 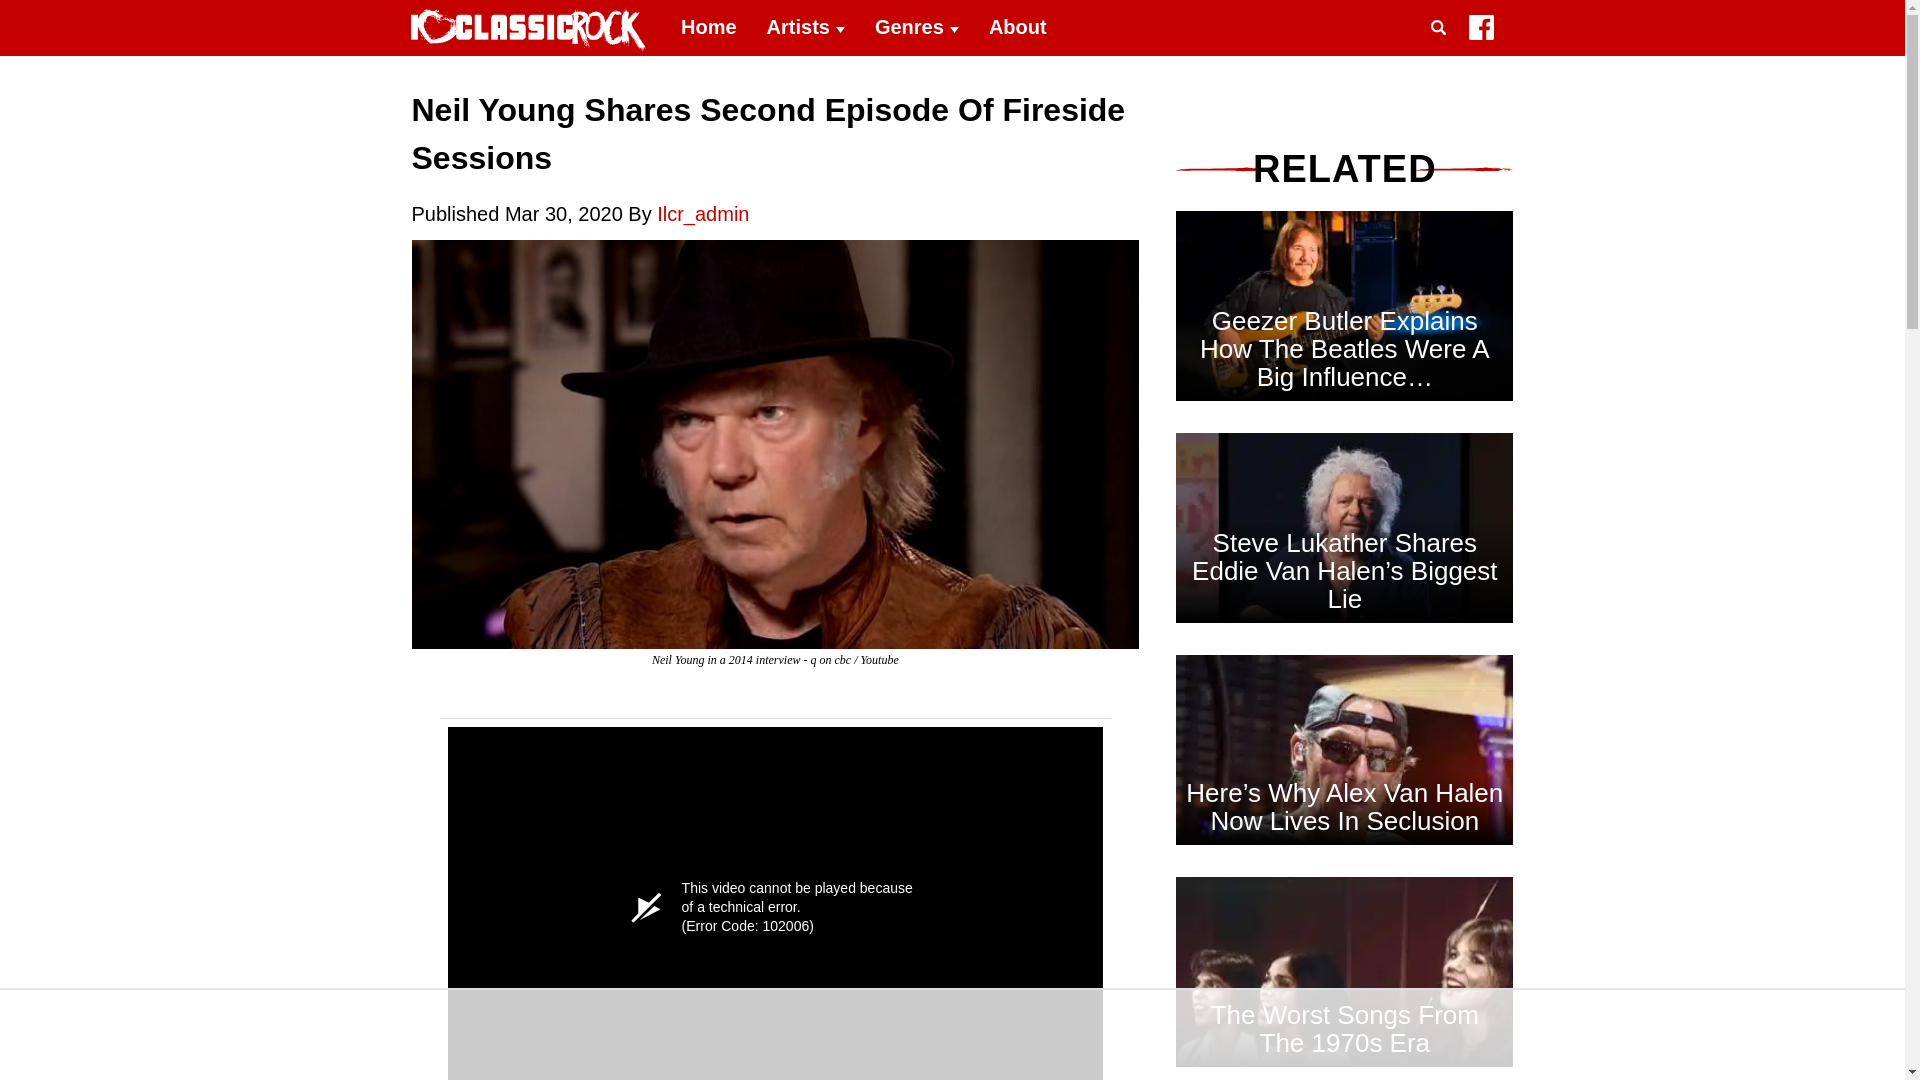 What do you see at coordinates (1480, 32) in the screenshot?
I see `I Love Classic Rock on Facebook` at bounding box center [1480, 32].